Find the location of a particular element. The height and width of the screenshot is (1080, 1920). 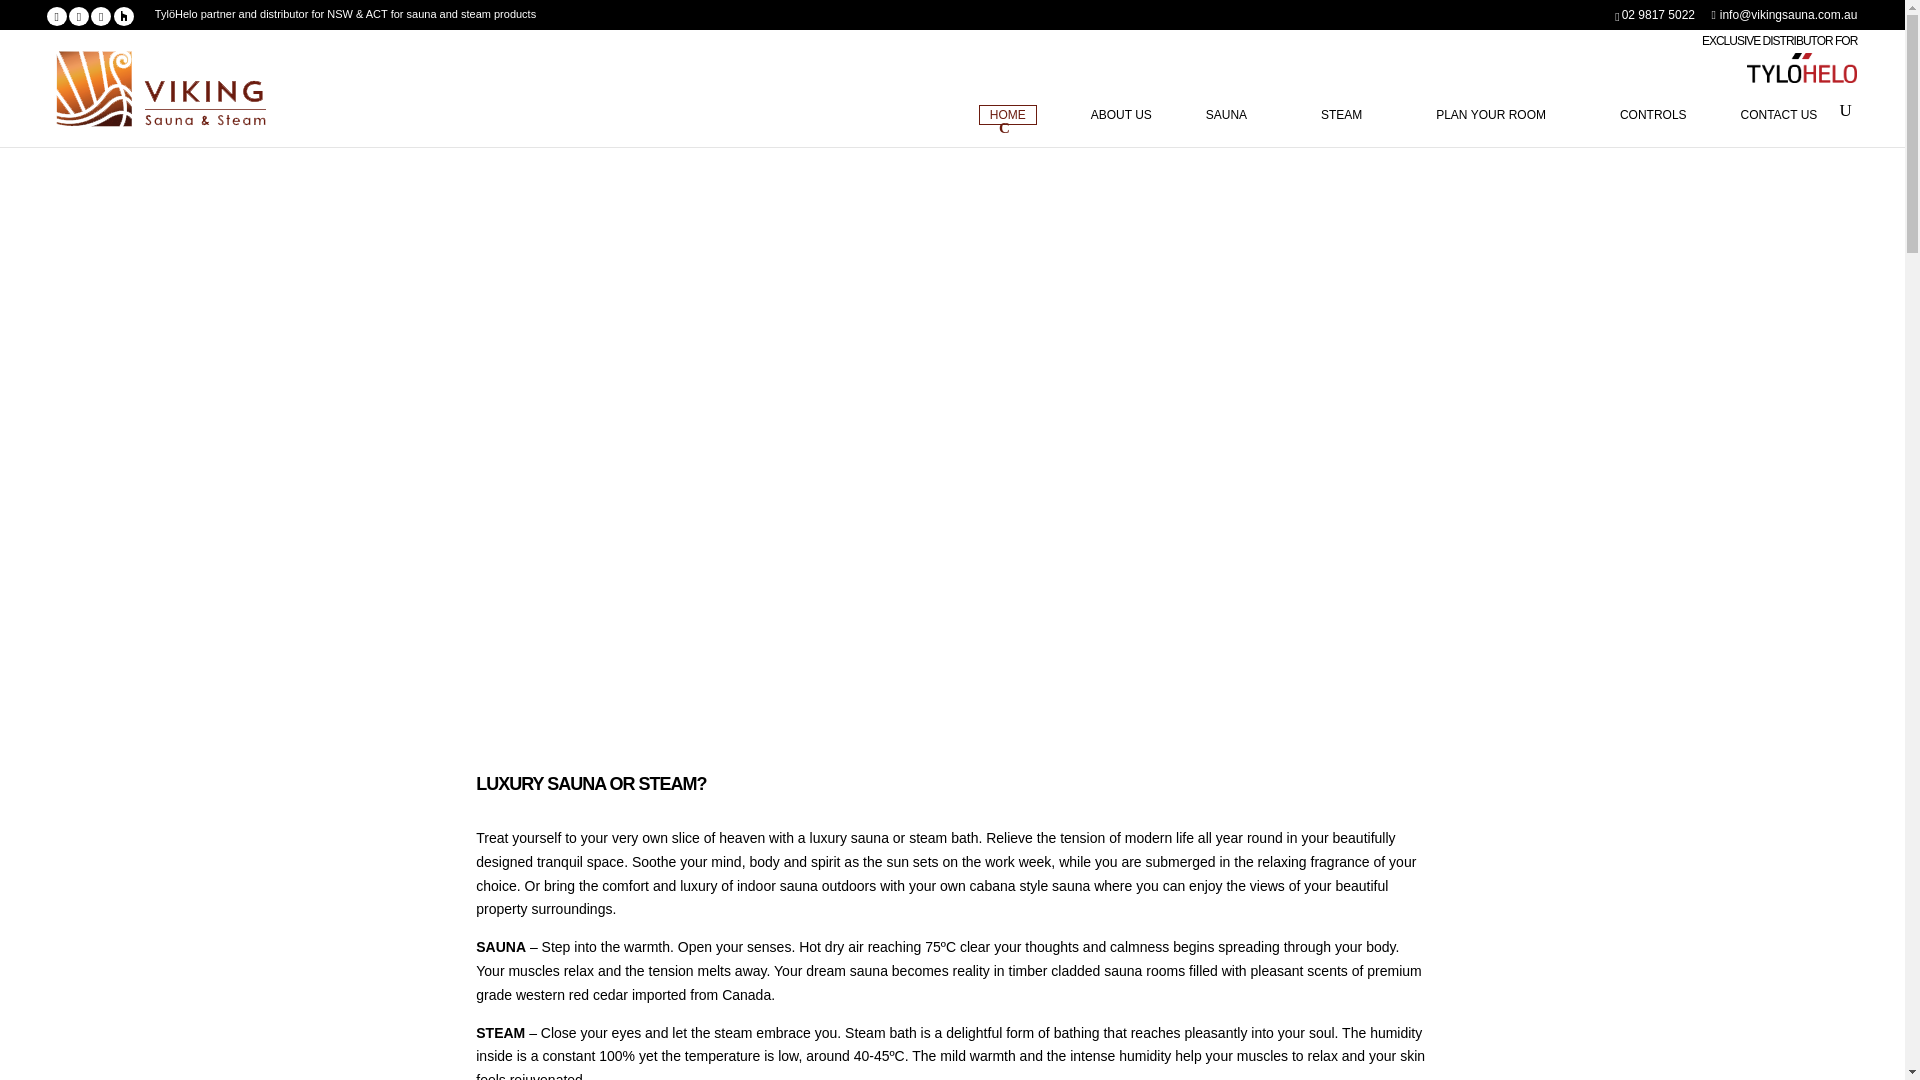

PLAN YOUR ROOM is located at coordinates (1501, 140).